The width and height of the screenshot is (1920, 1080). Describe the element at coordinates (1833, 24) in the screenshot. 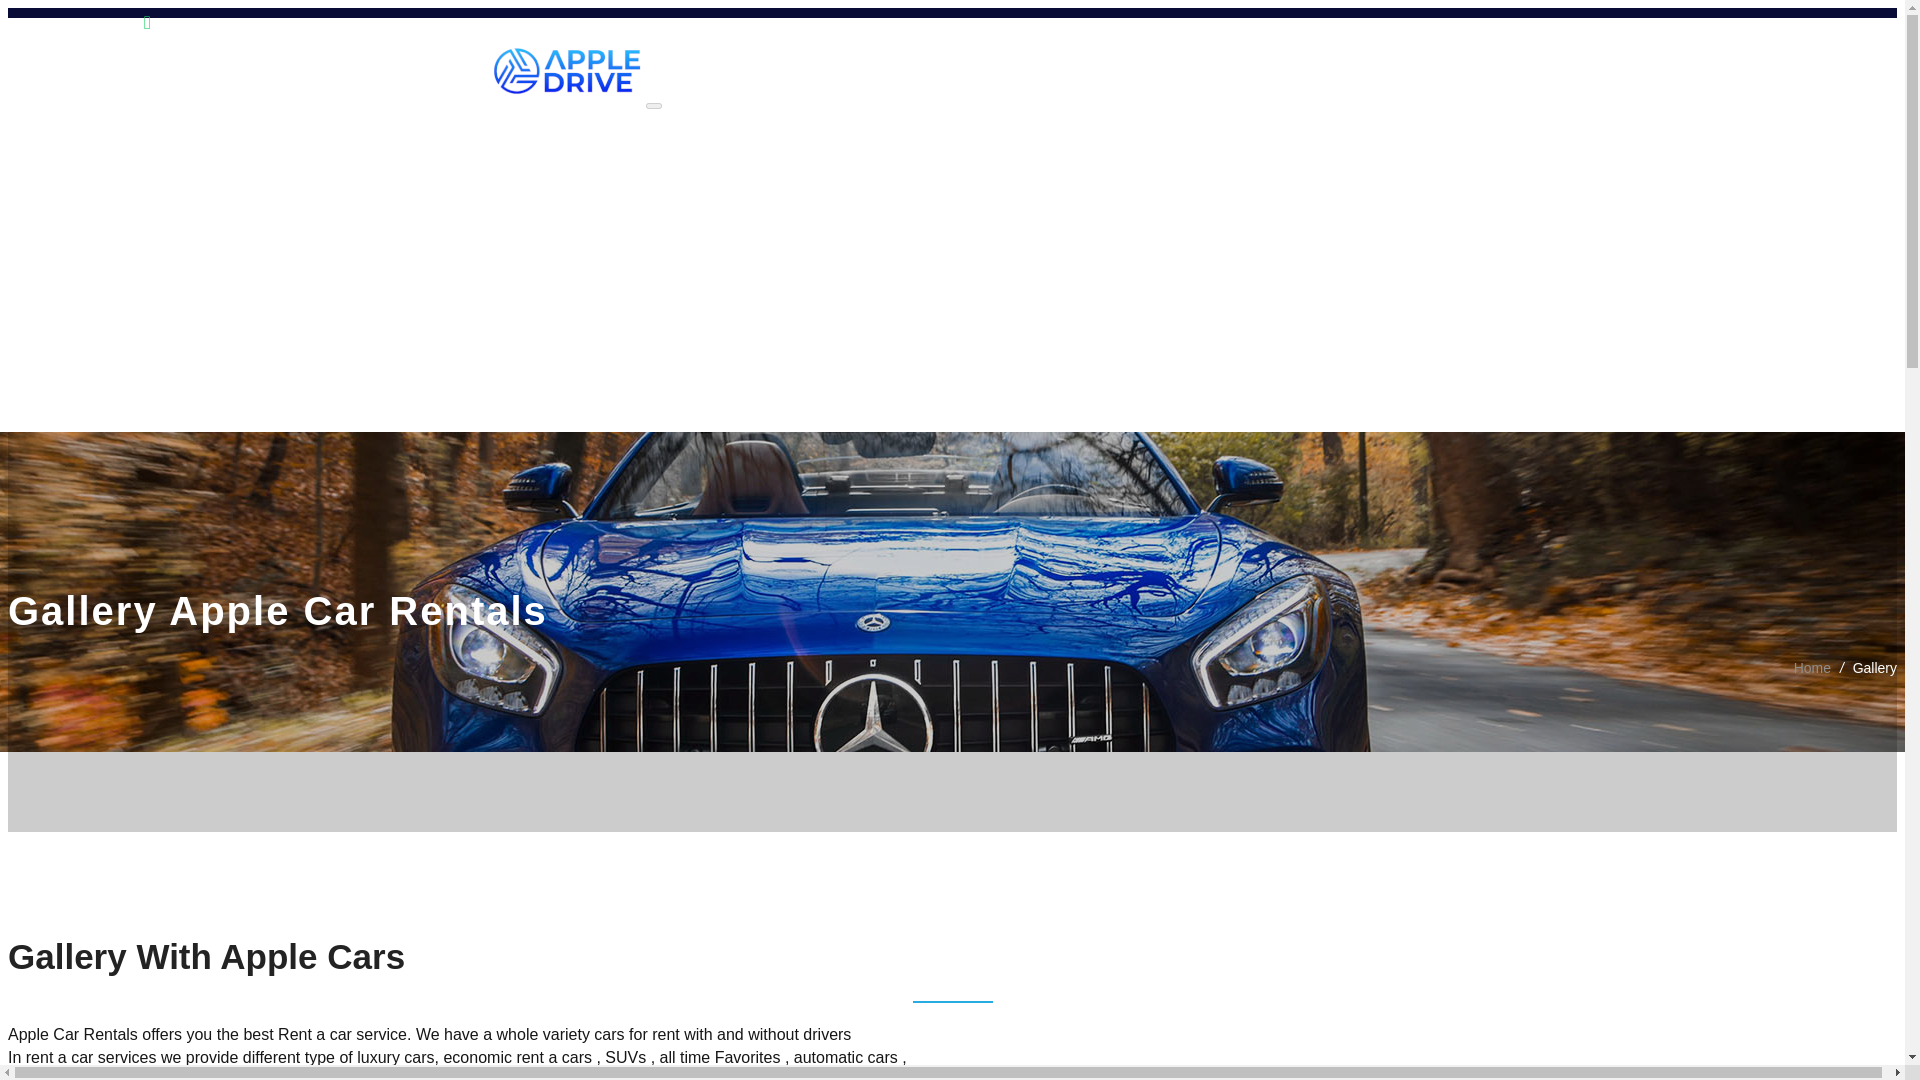

I see `0471 255 3696` at that location.